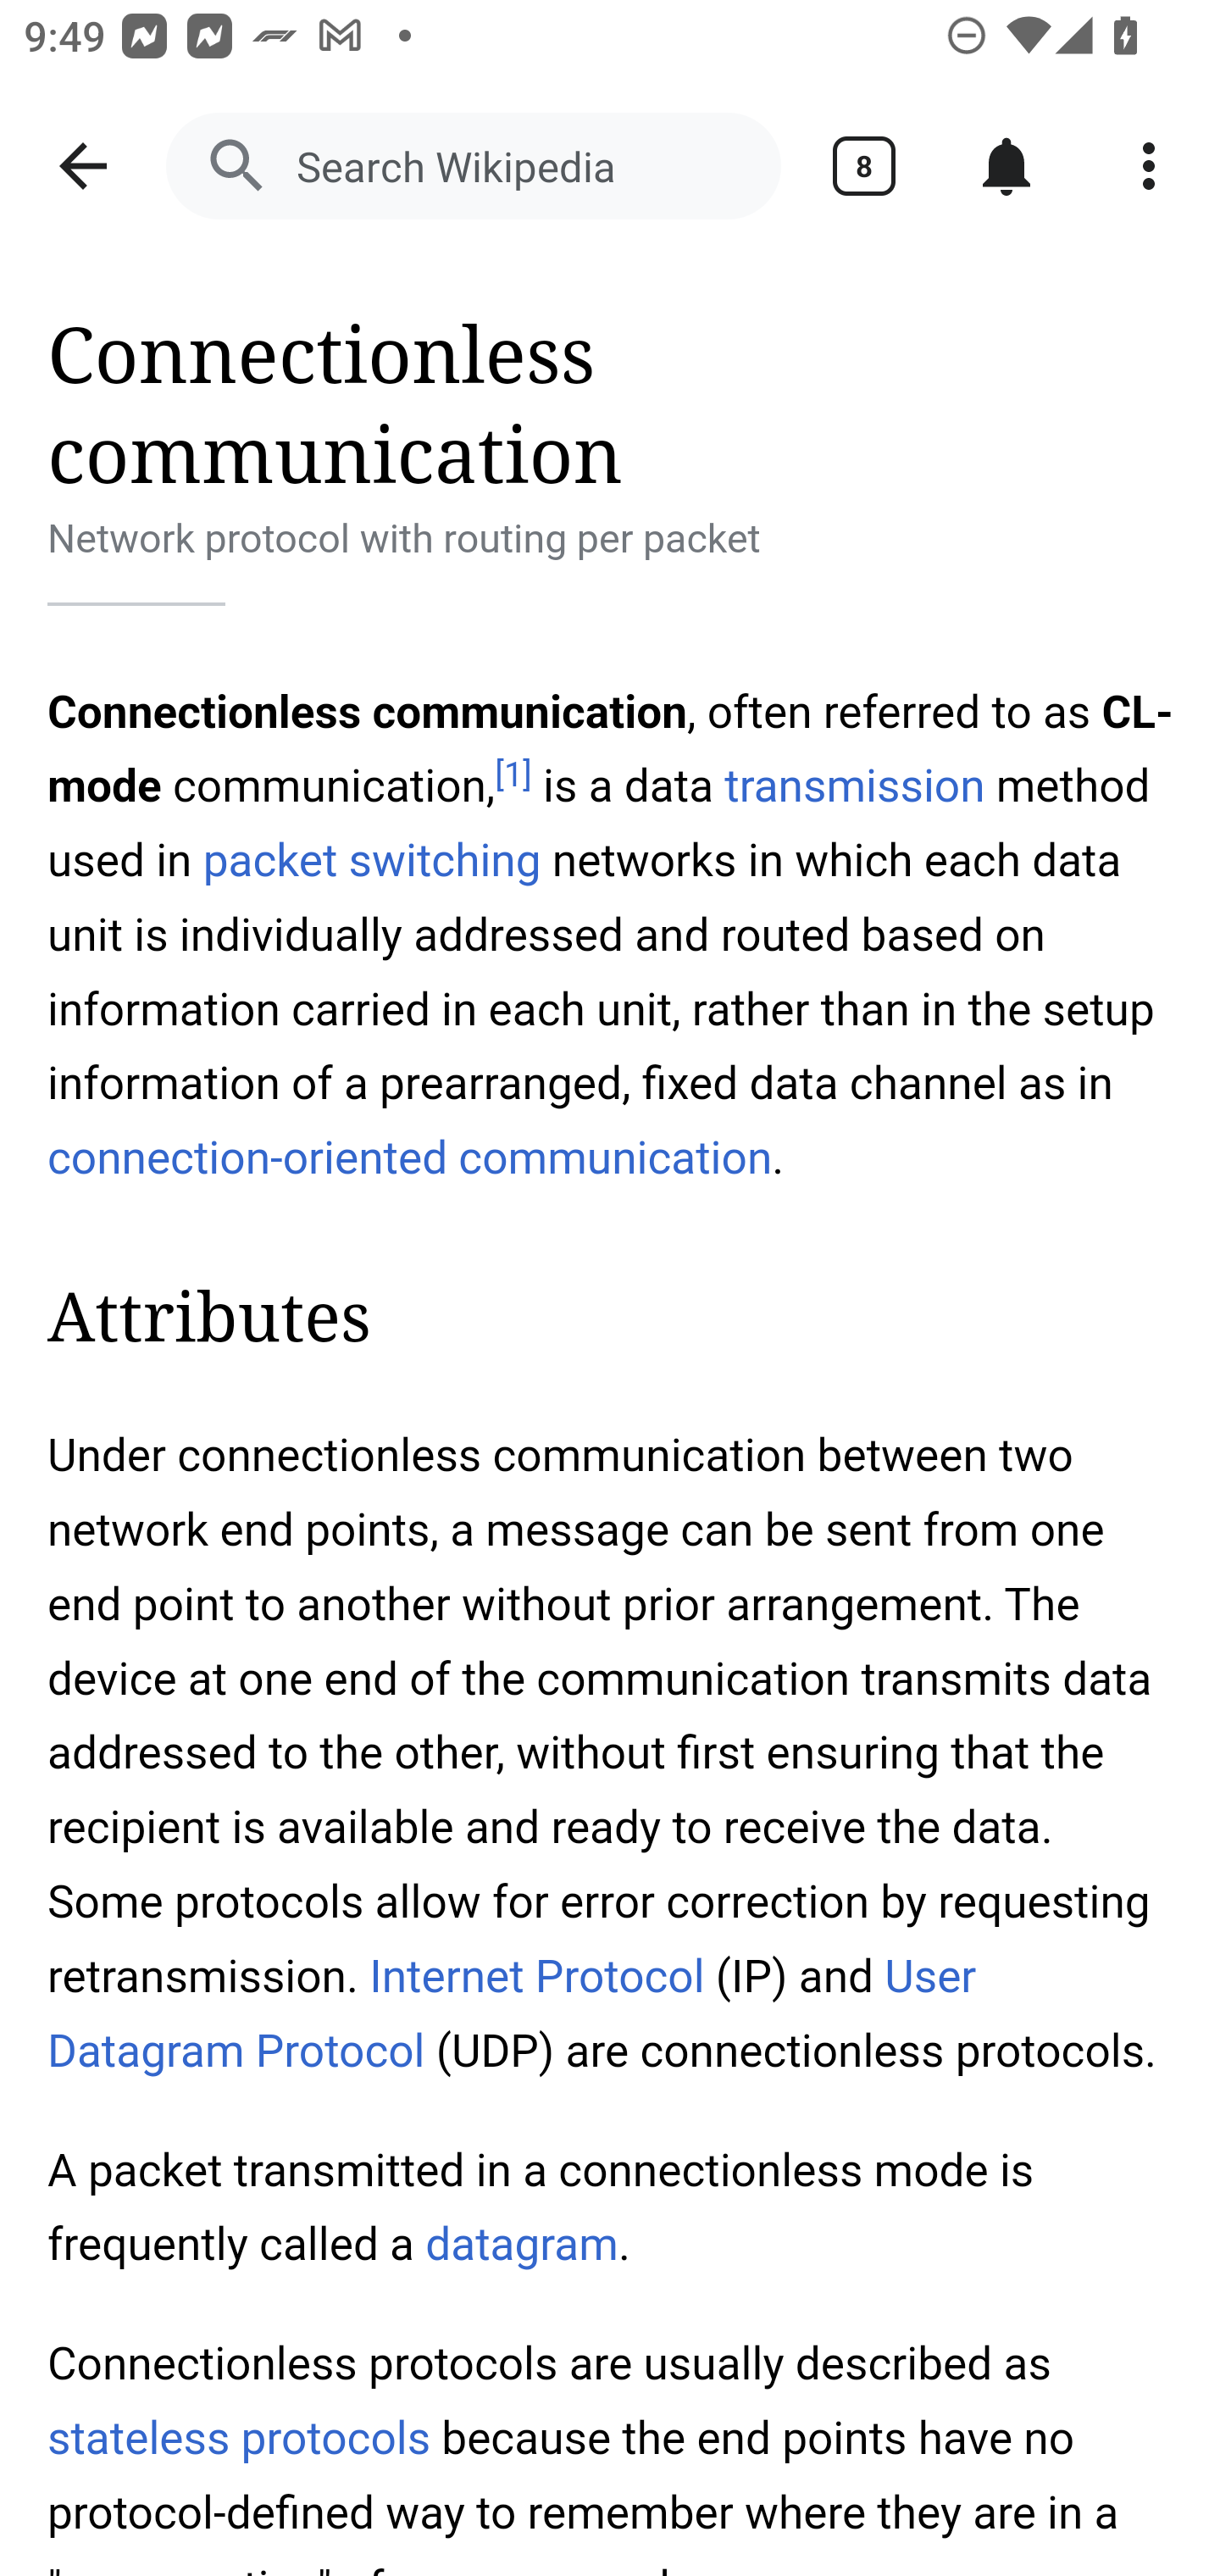  I want to click on [] [ 1 ], so click(513, 774).